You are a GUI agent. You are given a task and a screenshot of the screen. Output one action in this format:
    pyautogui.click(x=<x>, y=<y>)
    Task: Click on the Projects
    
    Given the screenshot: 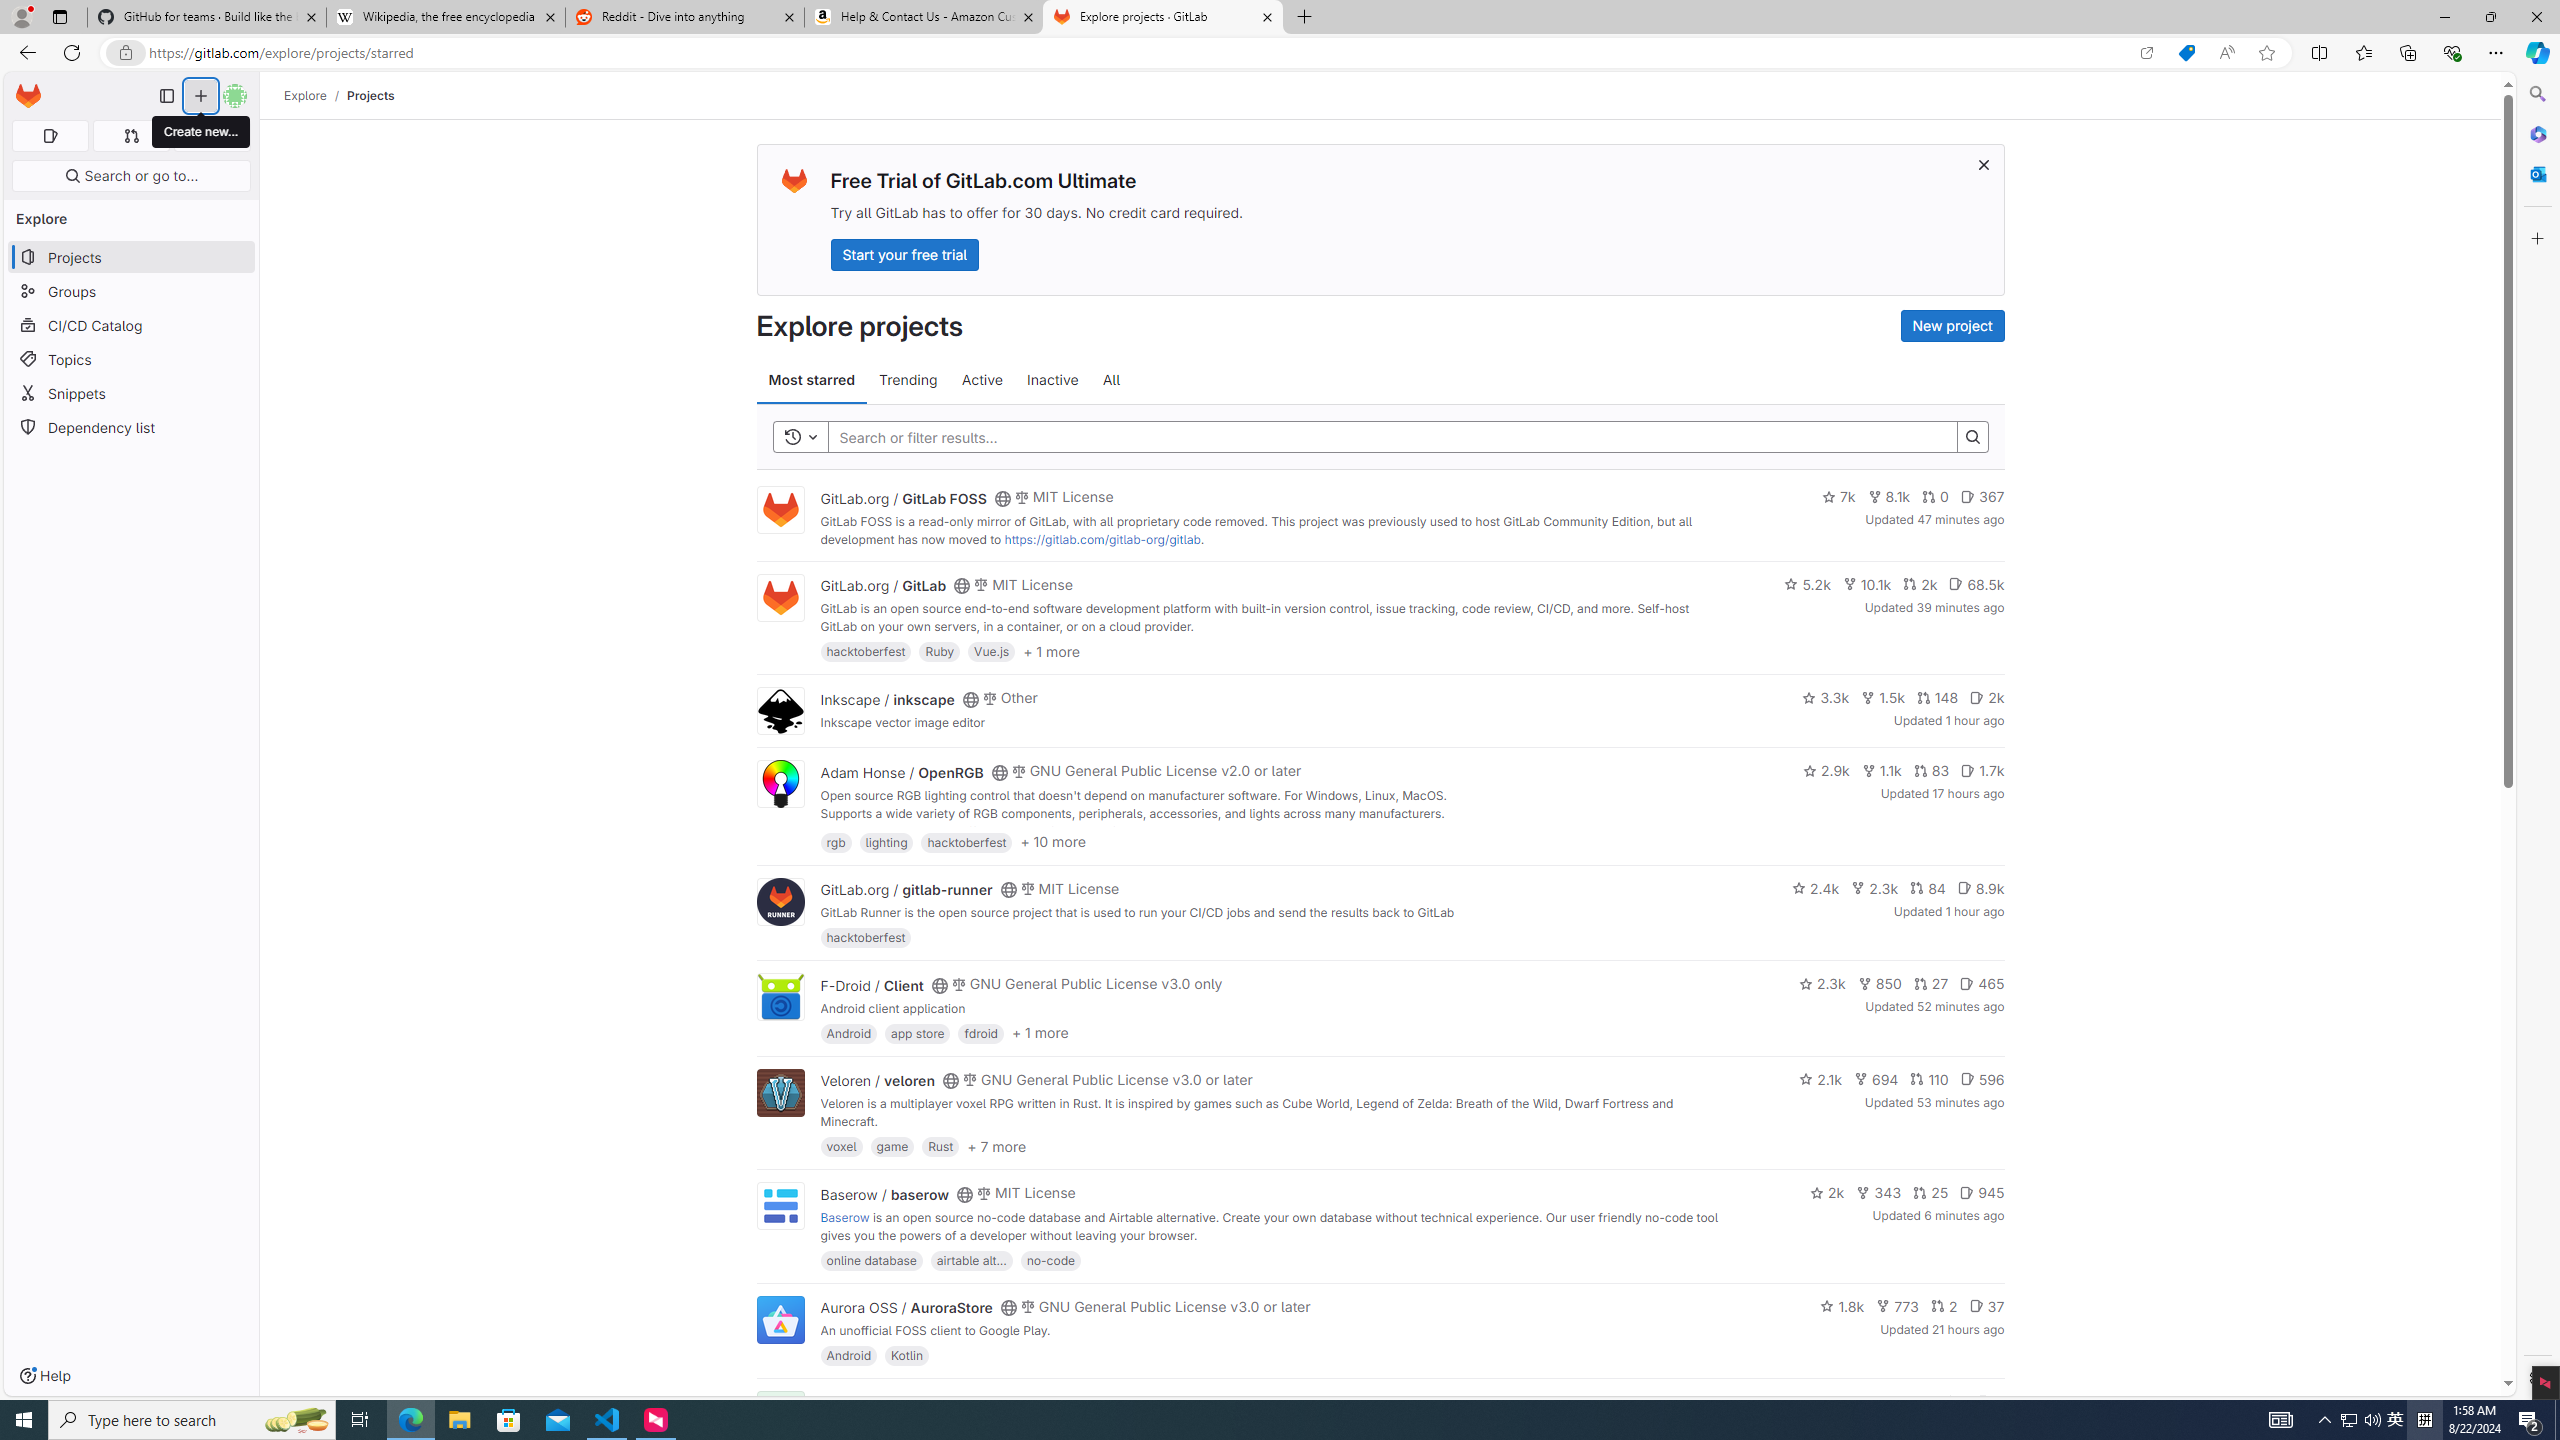 What is the action you would take?
    pyautogui.click(x=371, y=95)
    